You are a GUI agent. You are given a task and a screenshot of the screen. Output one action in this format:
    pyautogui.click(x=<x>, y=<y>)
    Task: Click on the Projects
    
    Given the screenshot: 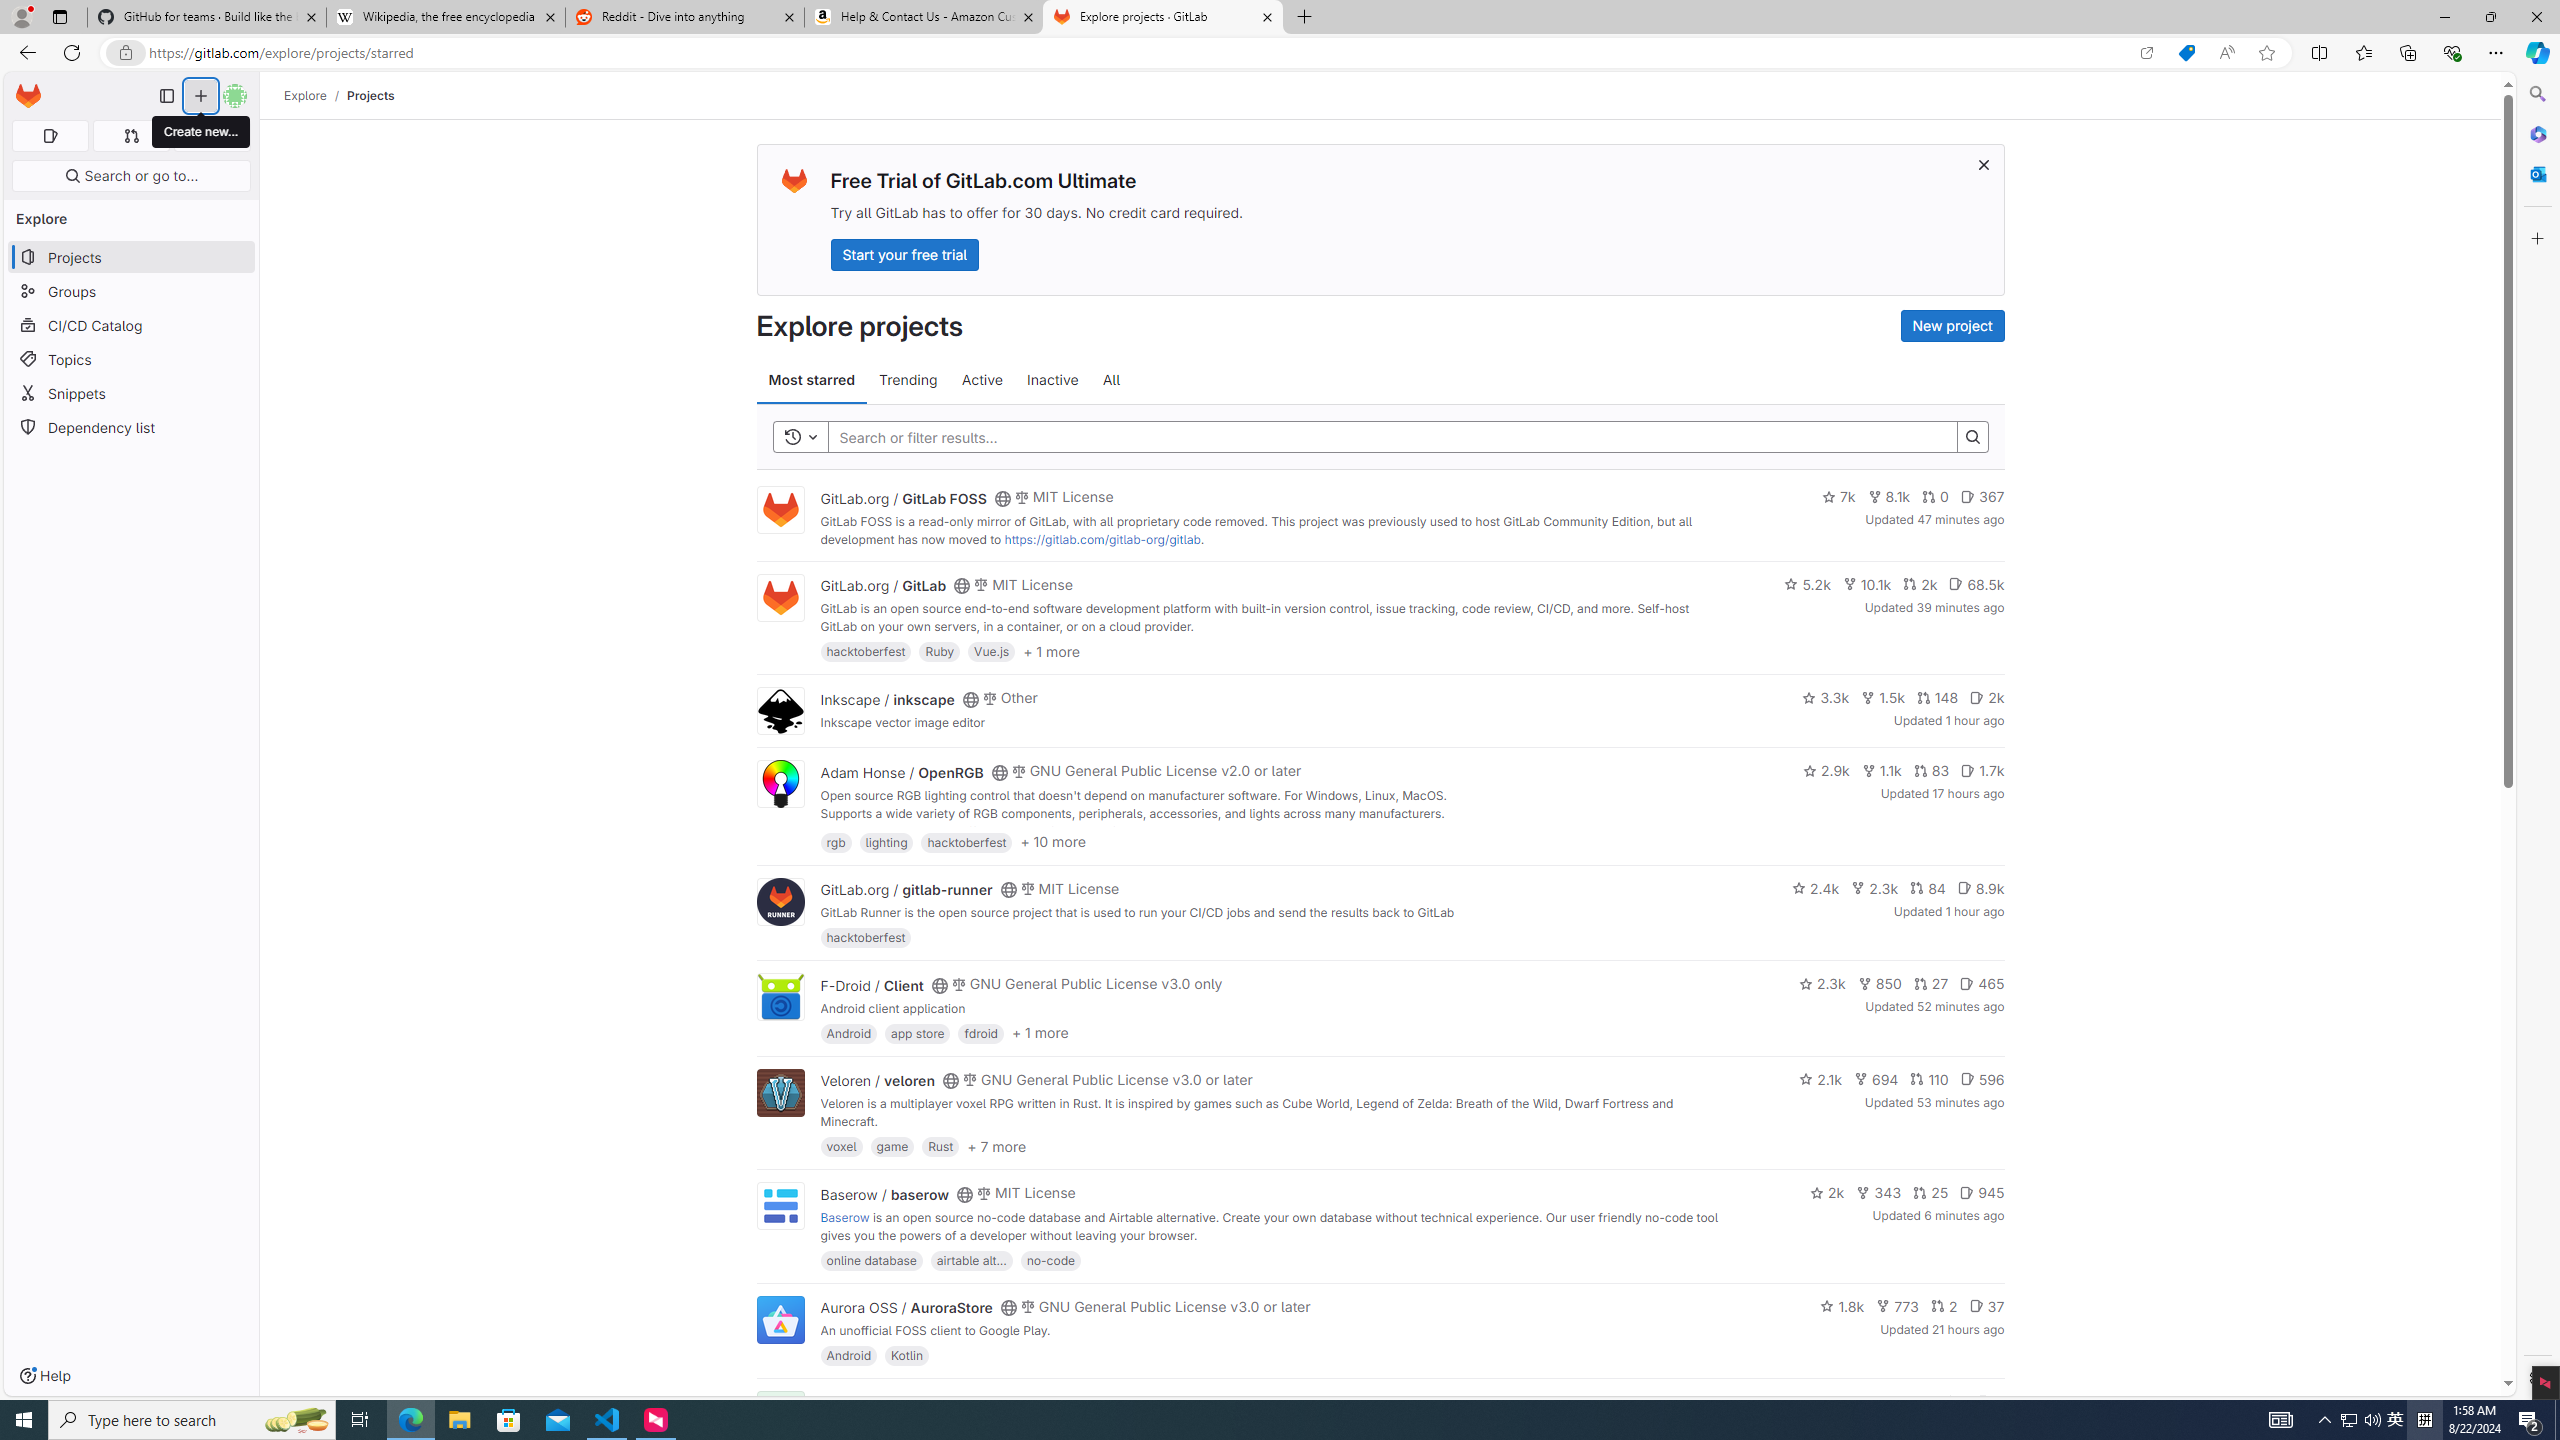 What is the action you would take?
    pyautogui.click(x=371, y=95)
    